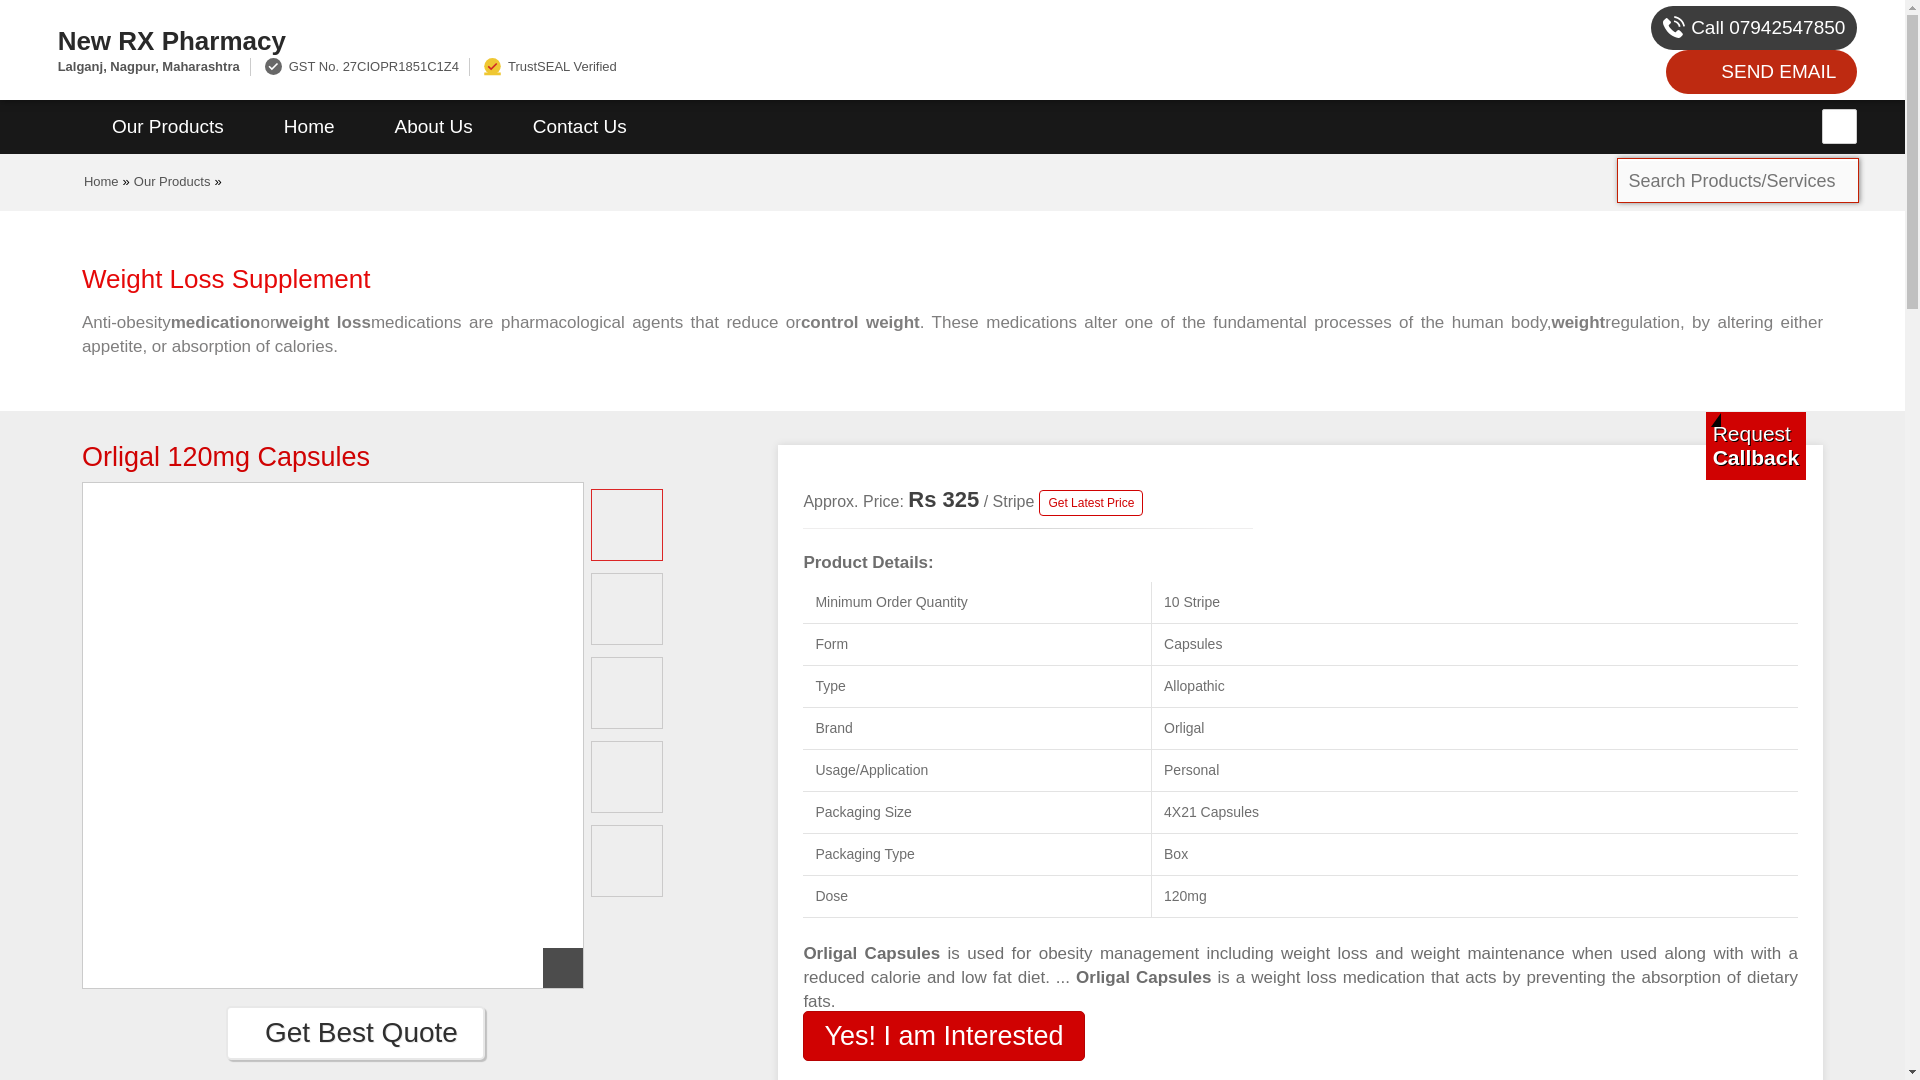 The image size is (1920, 1080). What do you see at coordinates (168, 127) in the screenshot?
I see `Our Products` at bounding box center [168, 127].